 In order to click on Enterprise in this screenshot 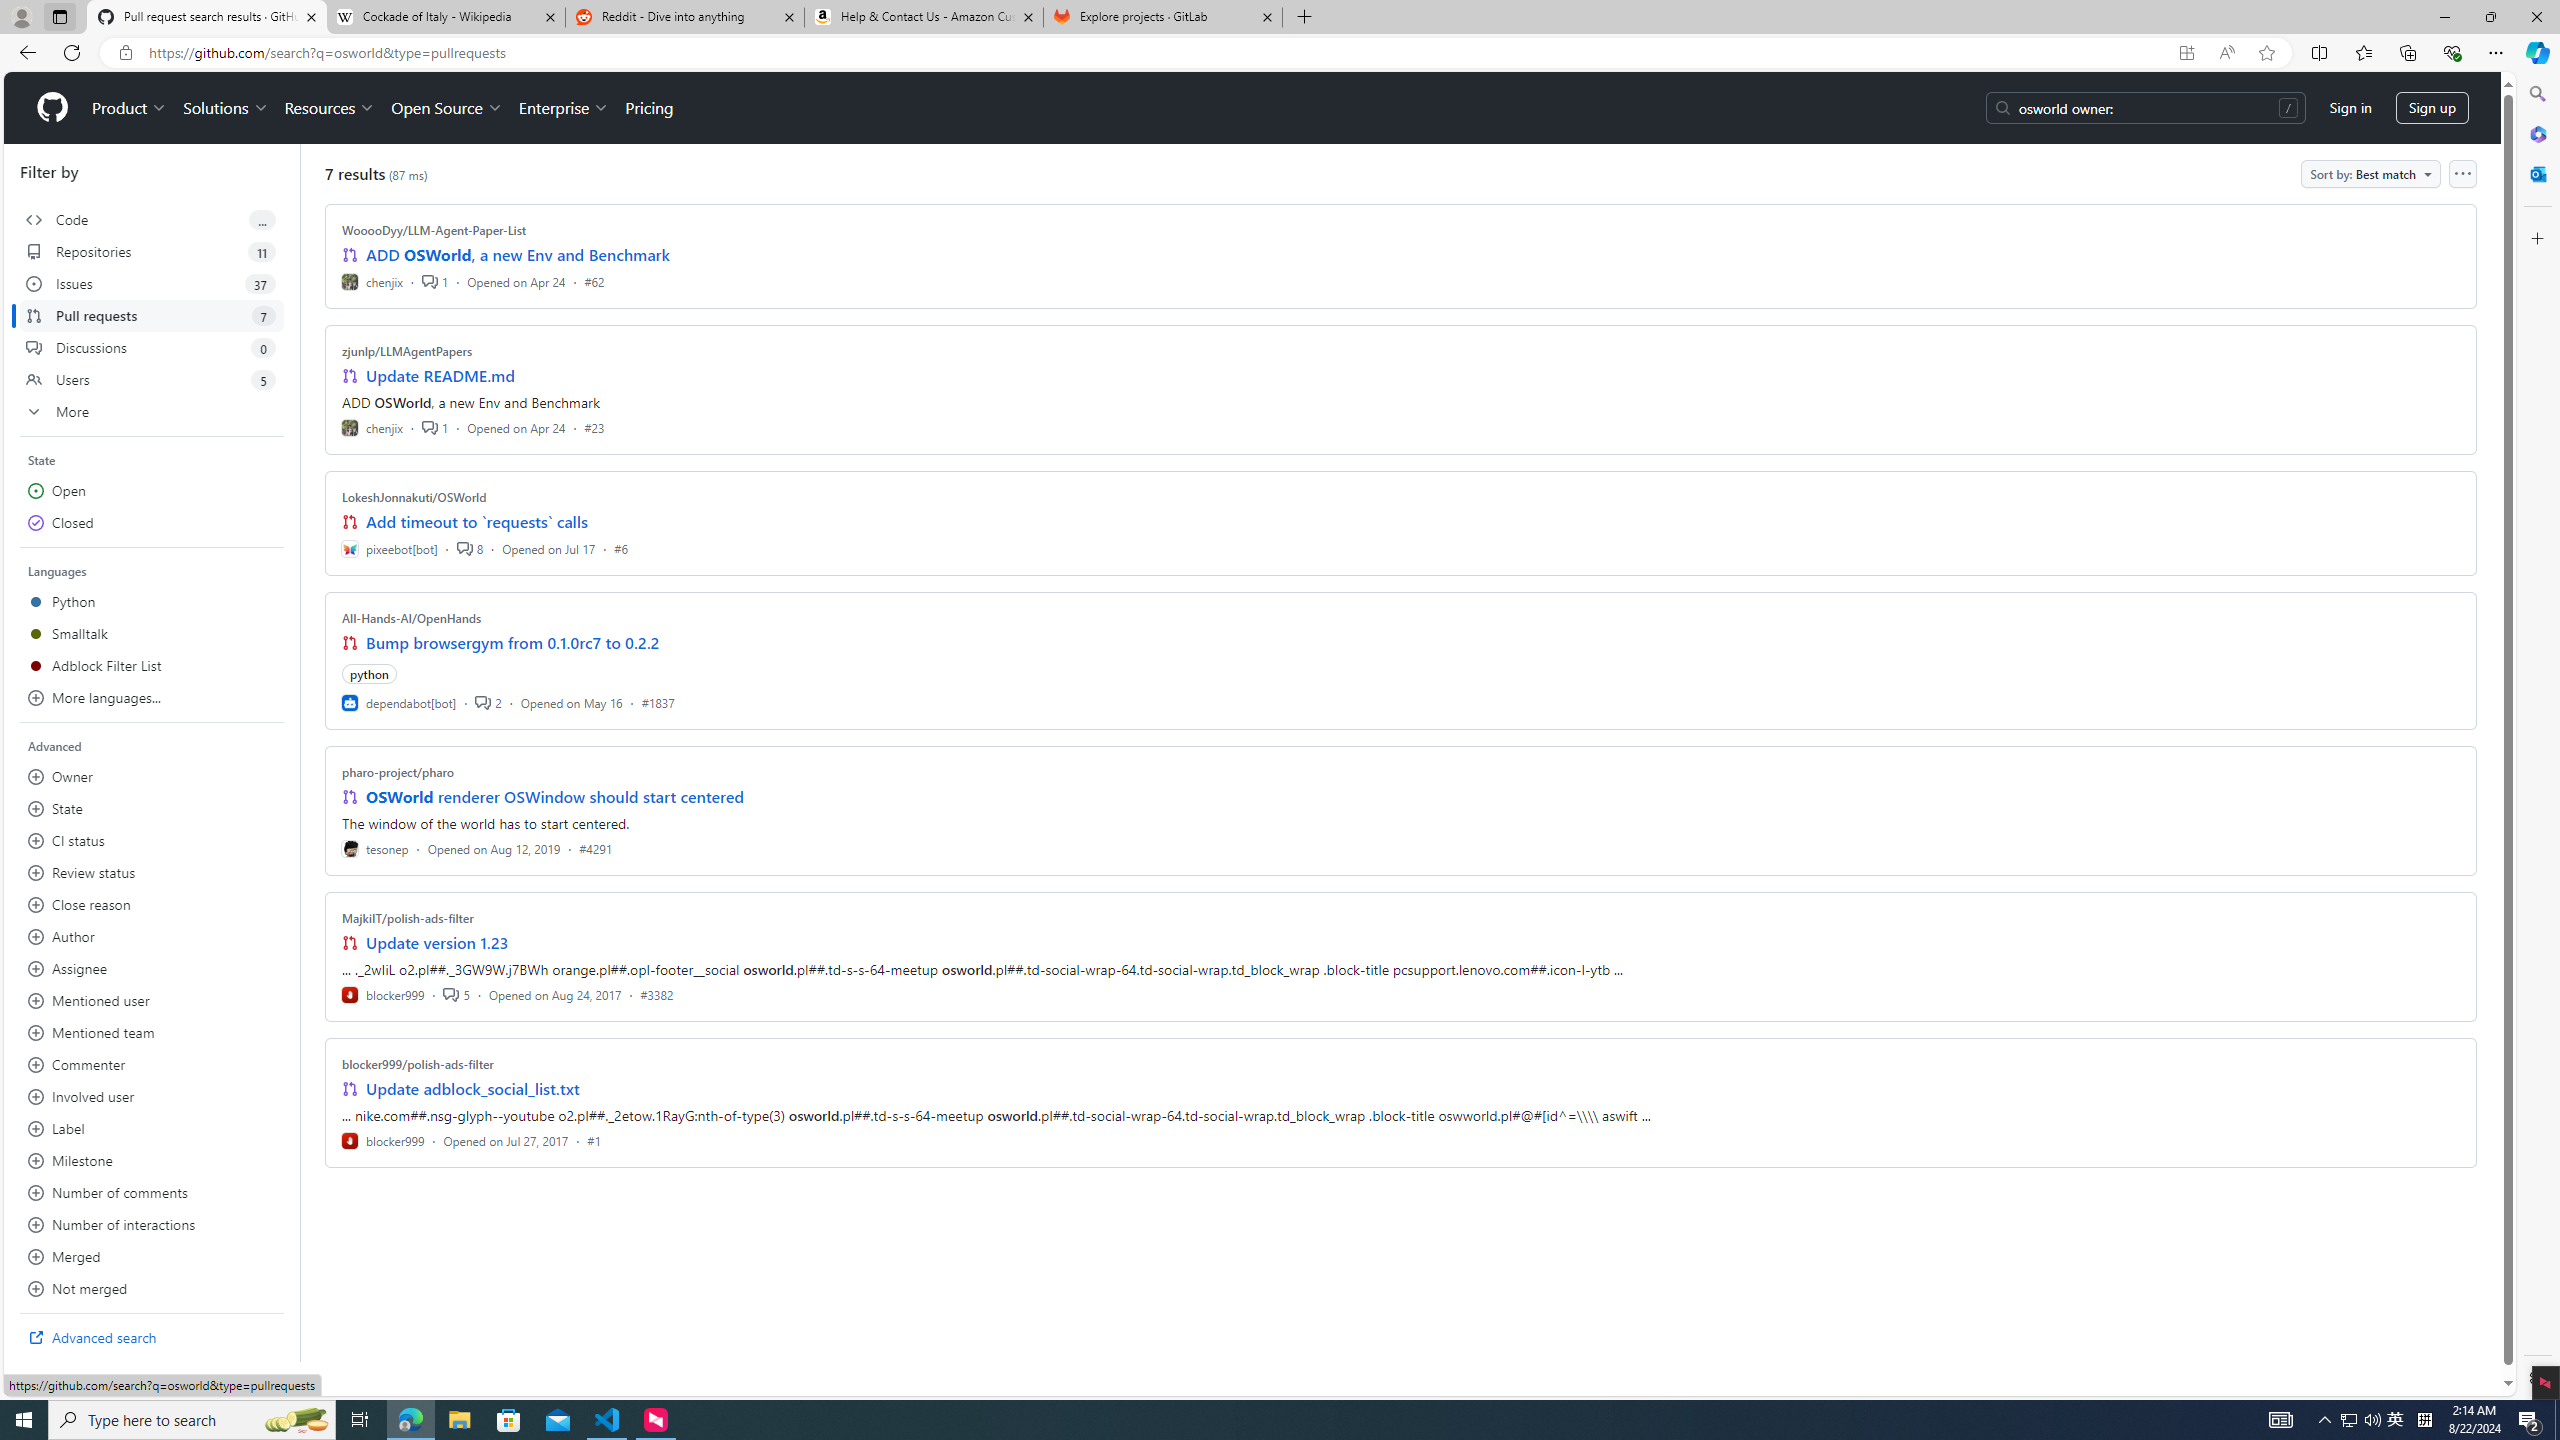, I will do `click(562, 108)`.